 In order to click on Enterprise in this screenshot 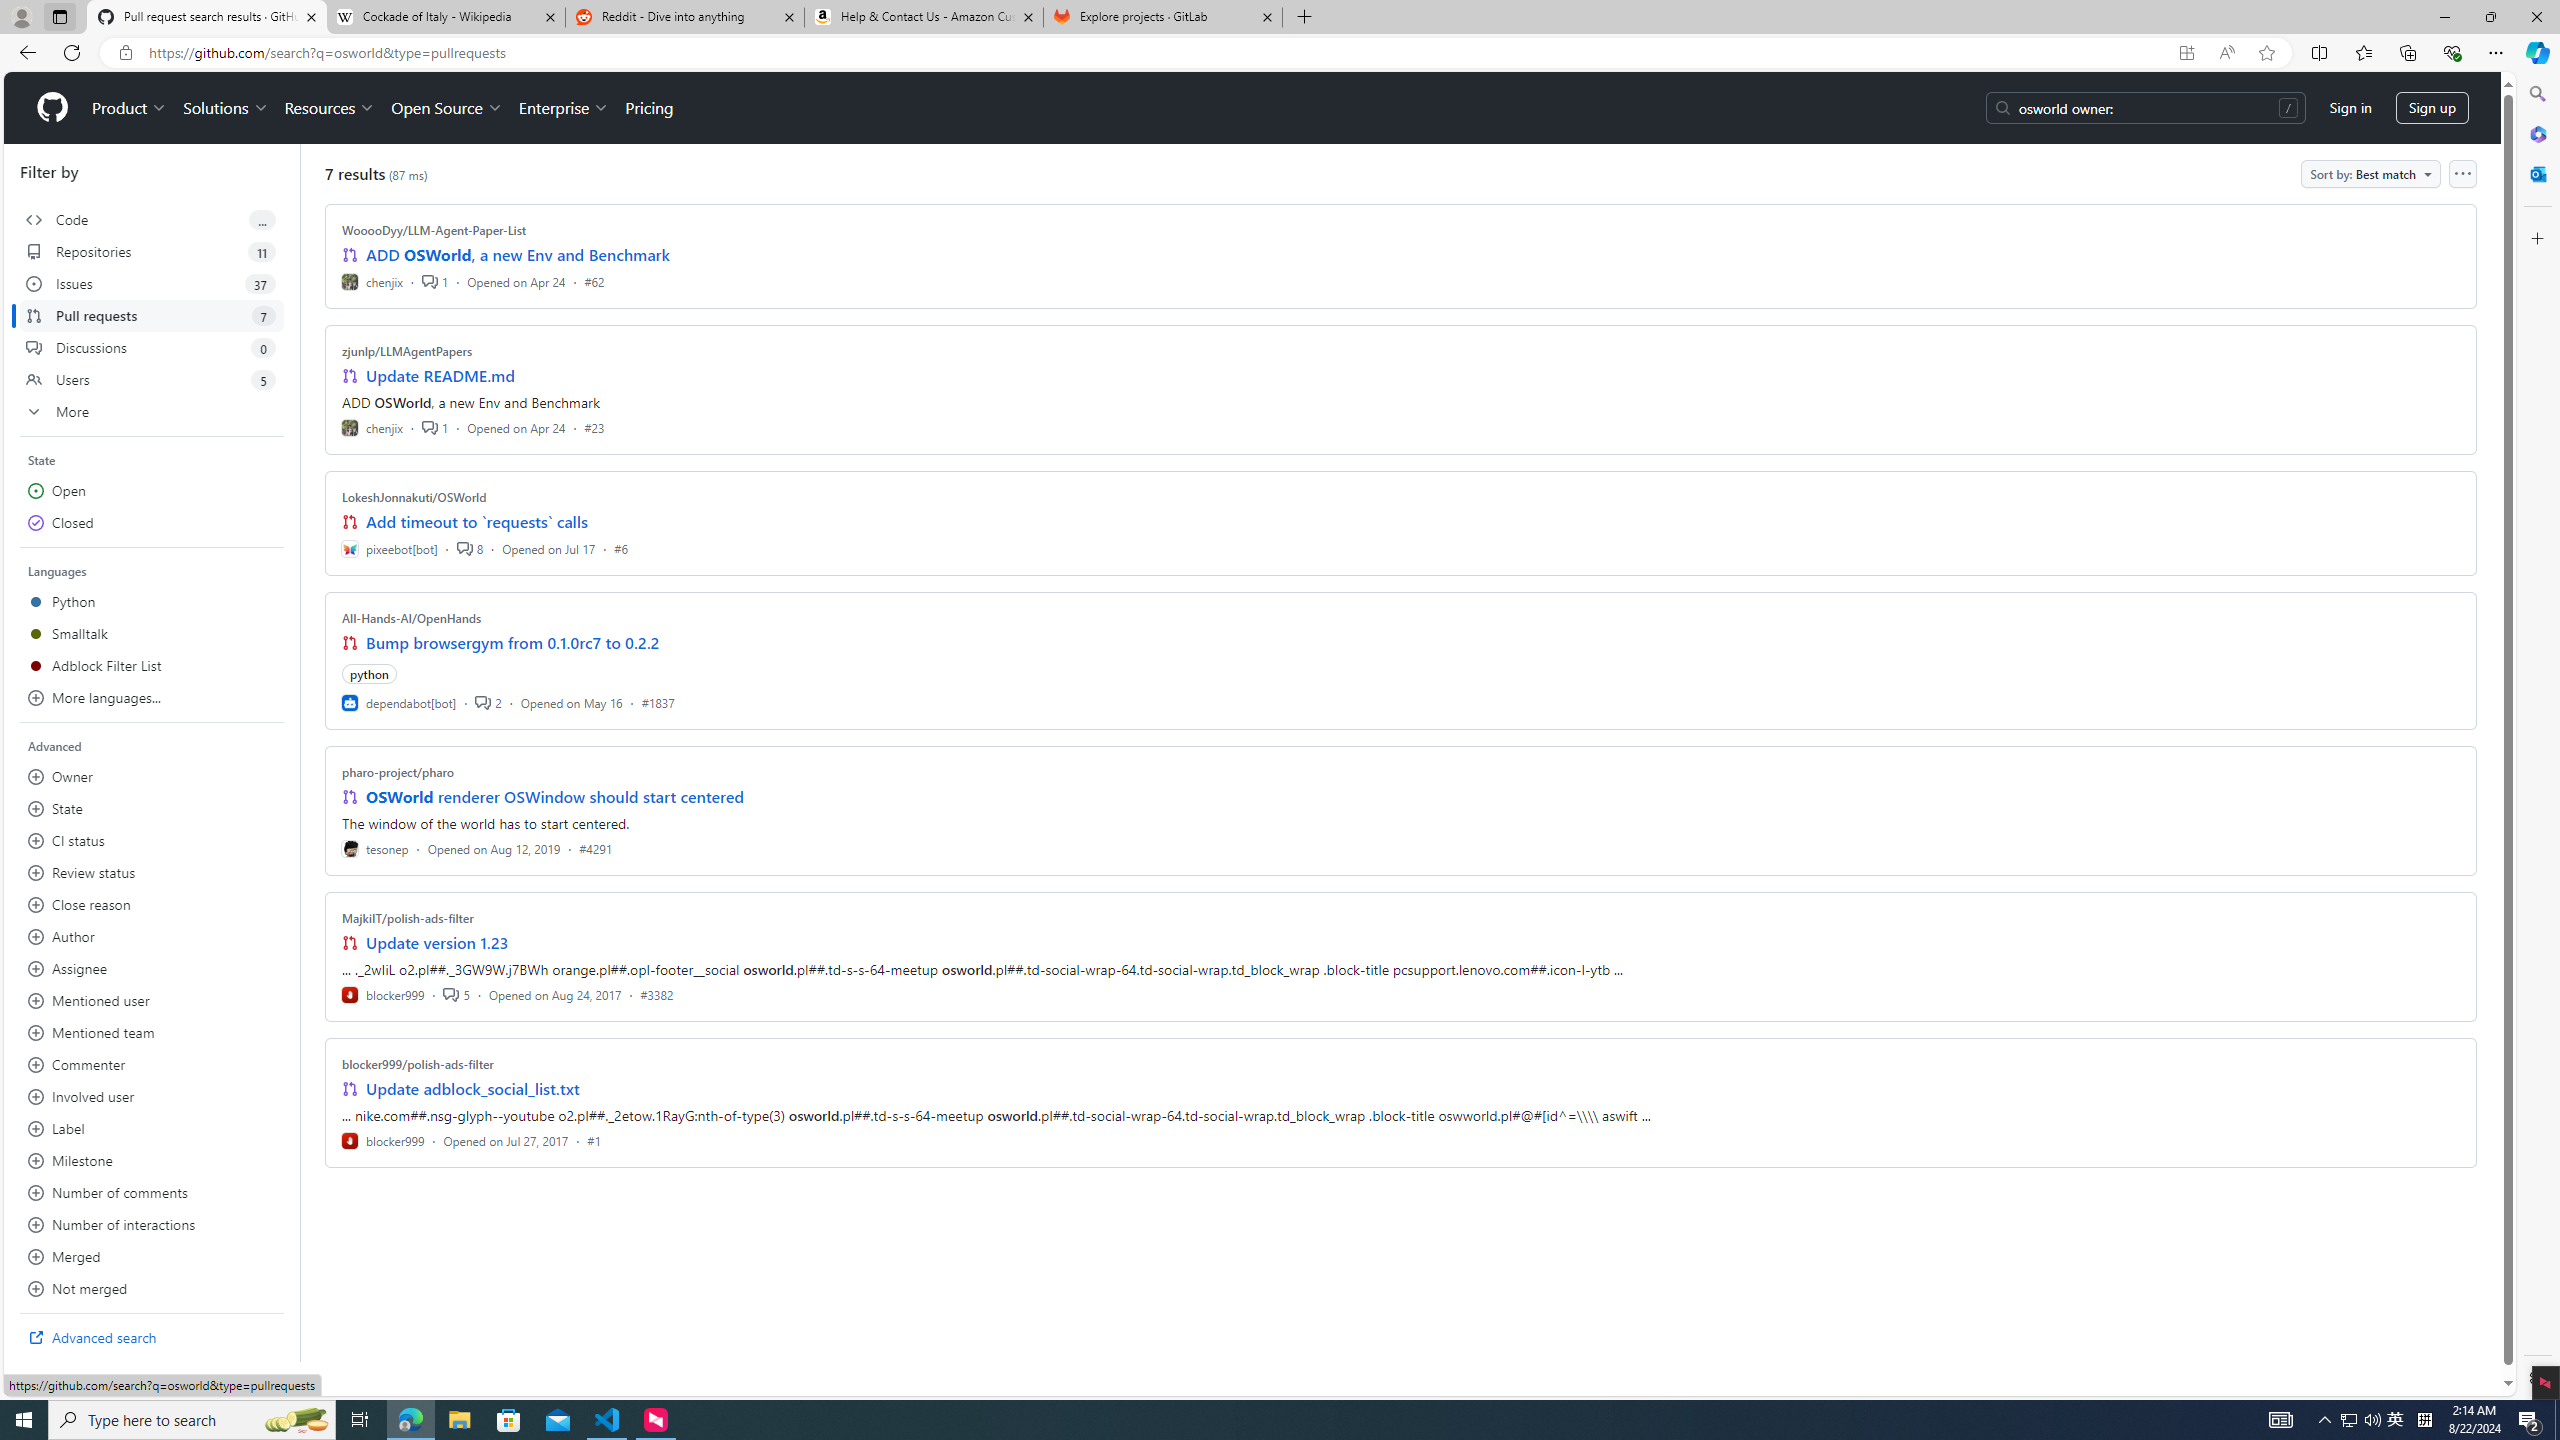, I will do `click(562, 108)`.